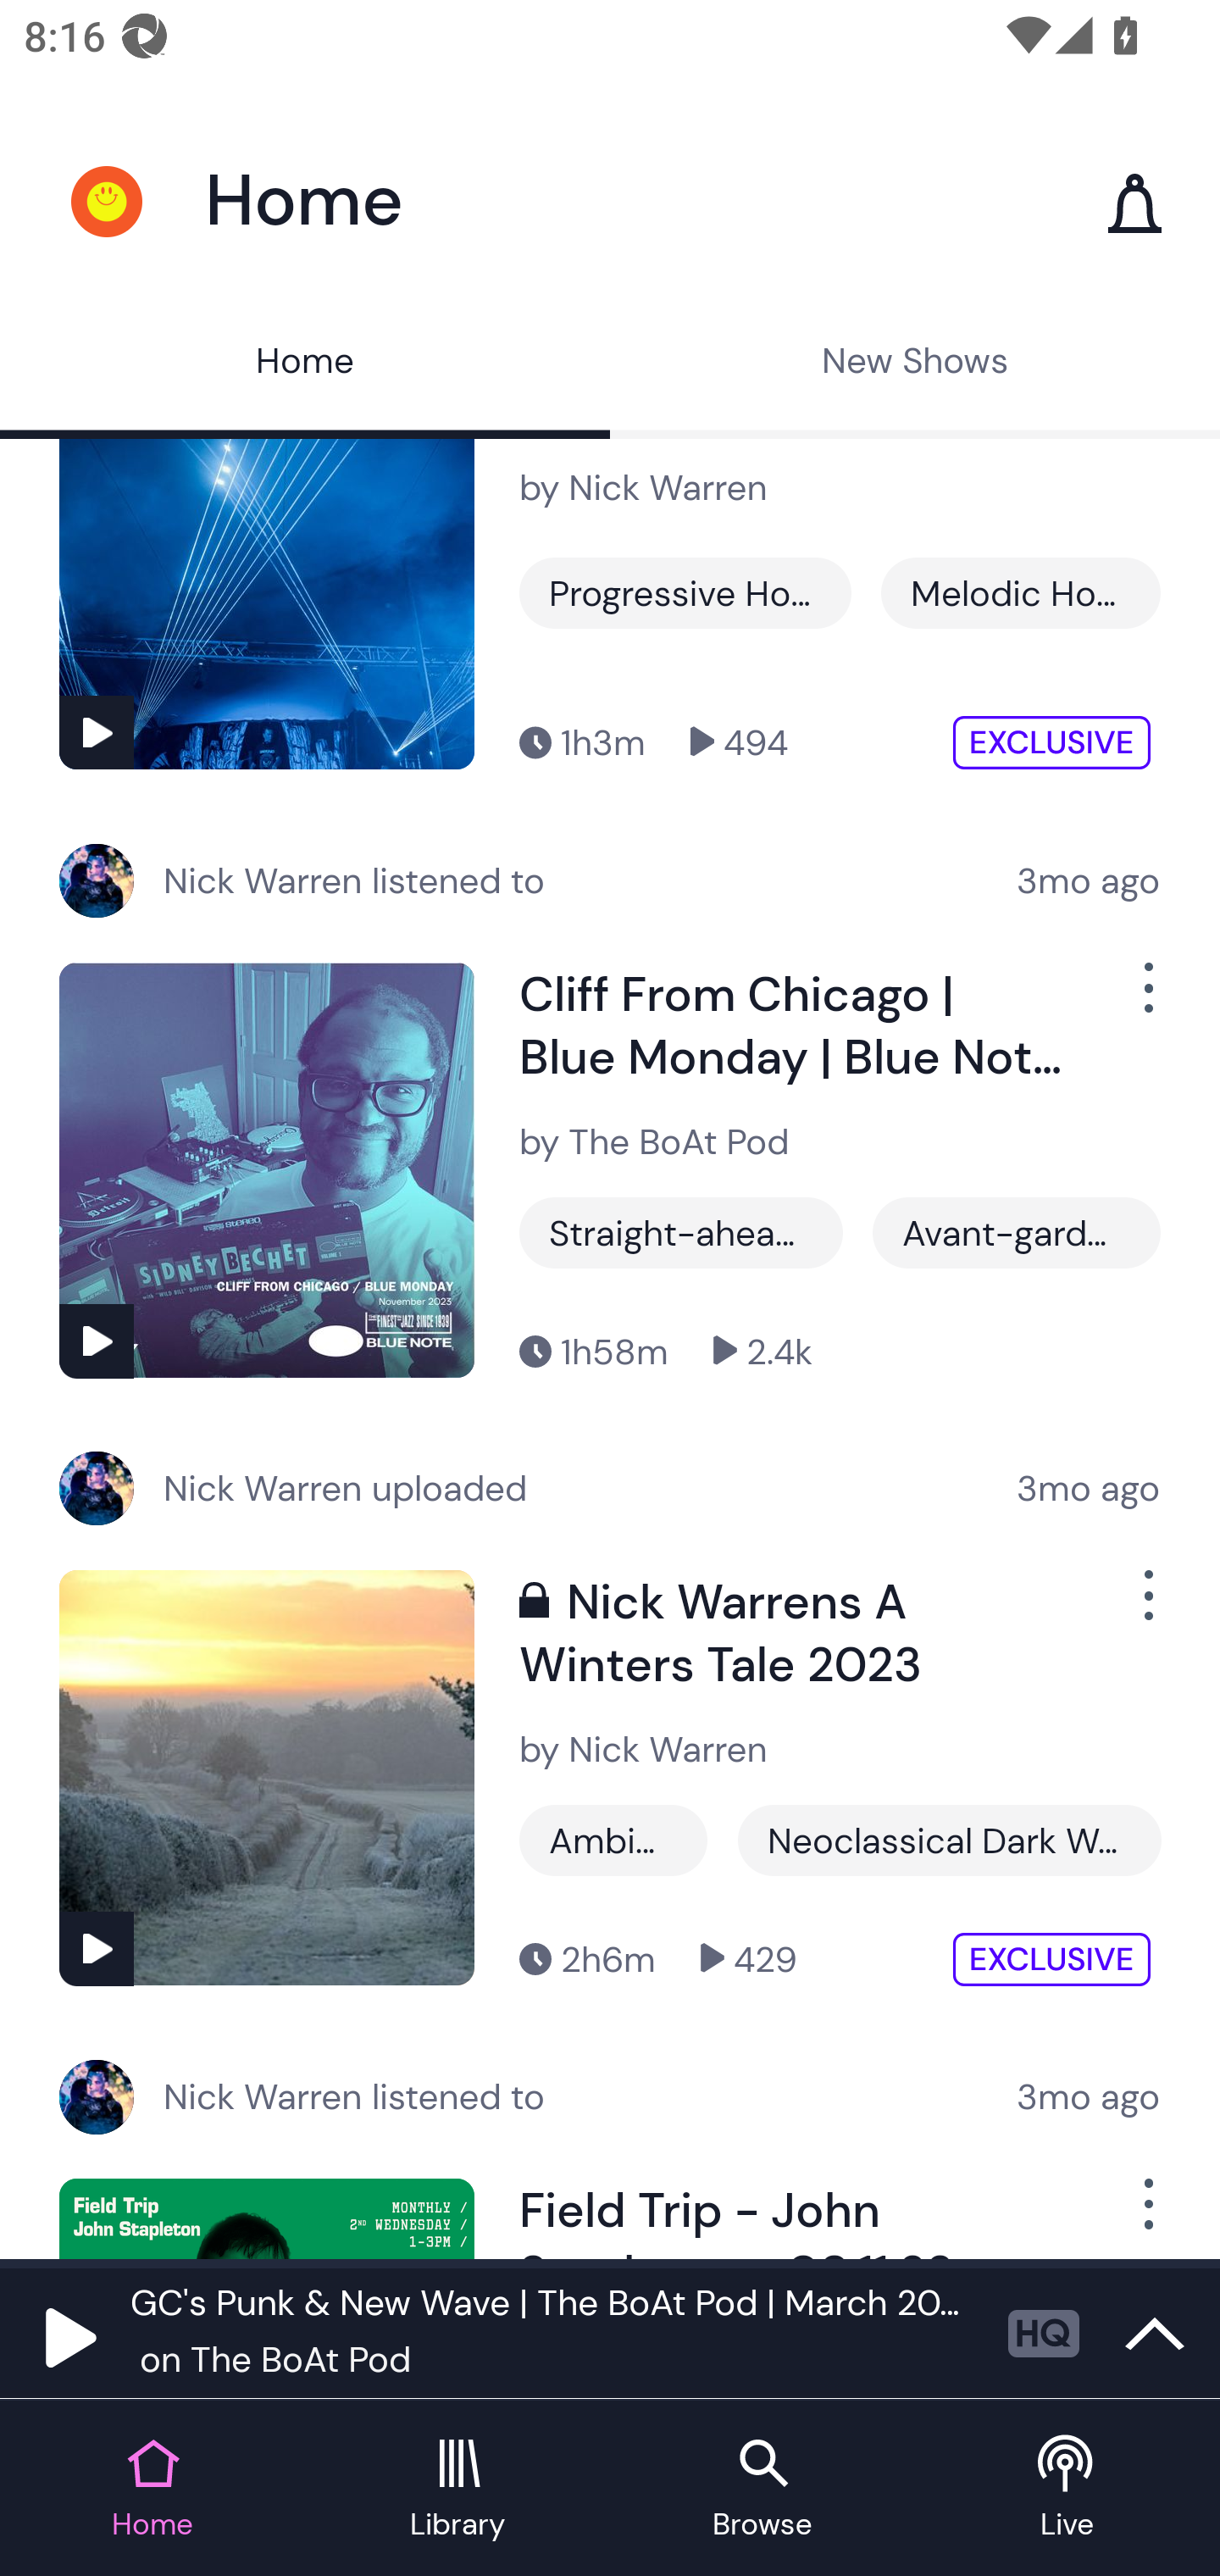 This screenshot has width=1220, height=2576. I want to click on New Shows, so click(915, 364).